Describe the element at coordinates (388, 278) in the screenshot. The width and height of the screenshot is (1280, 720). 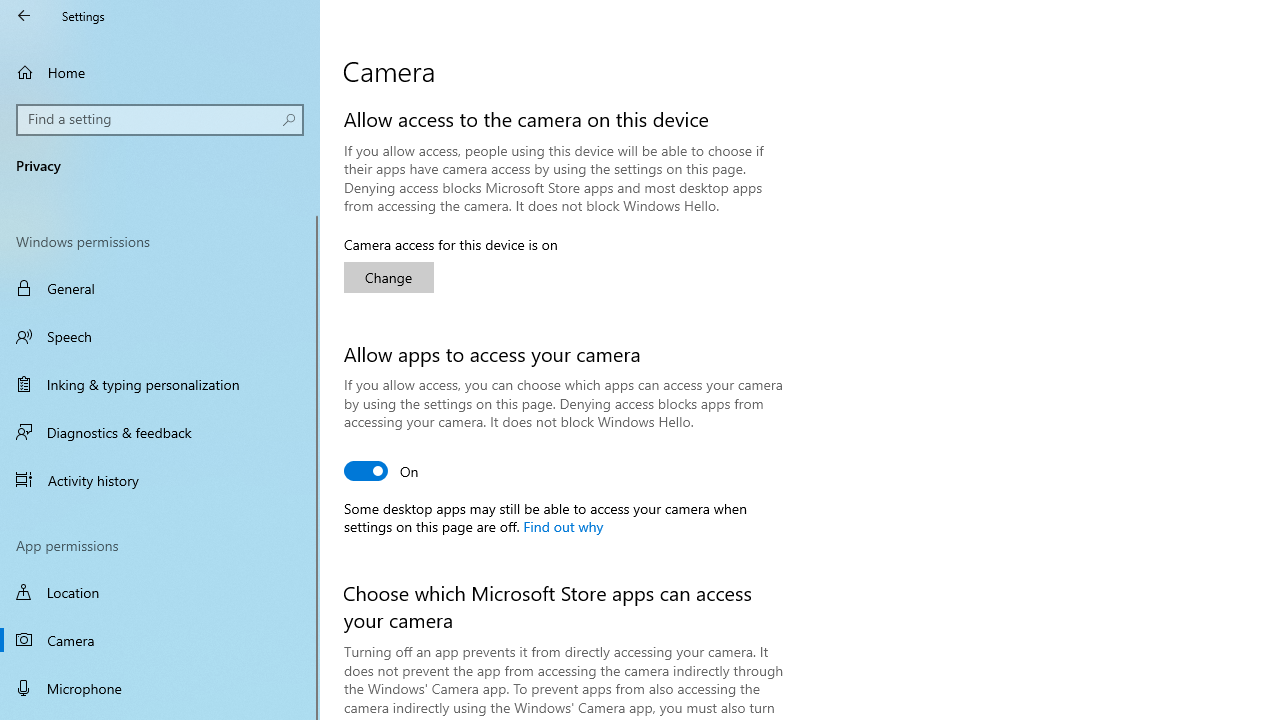
I see `Change` at that location.